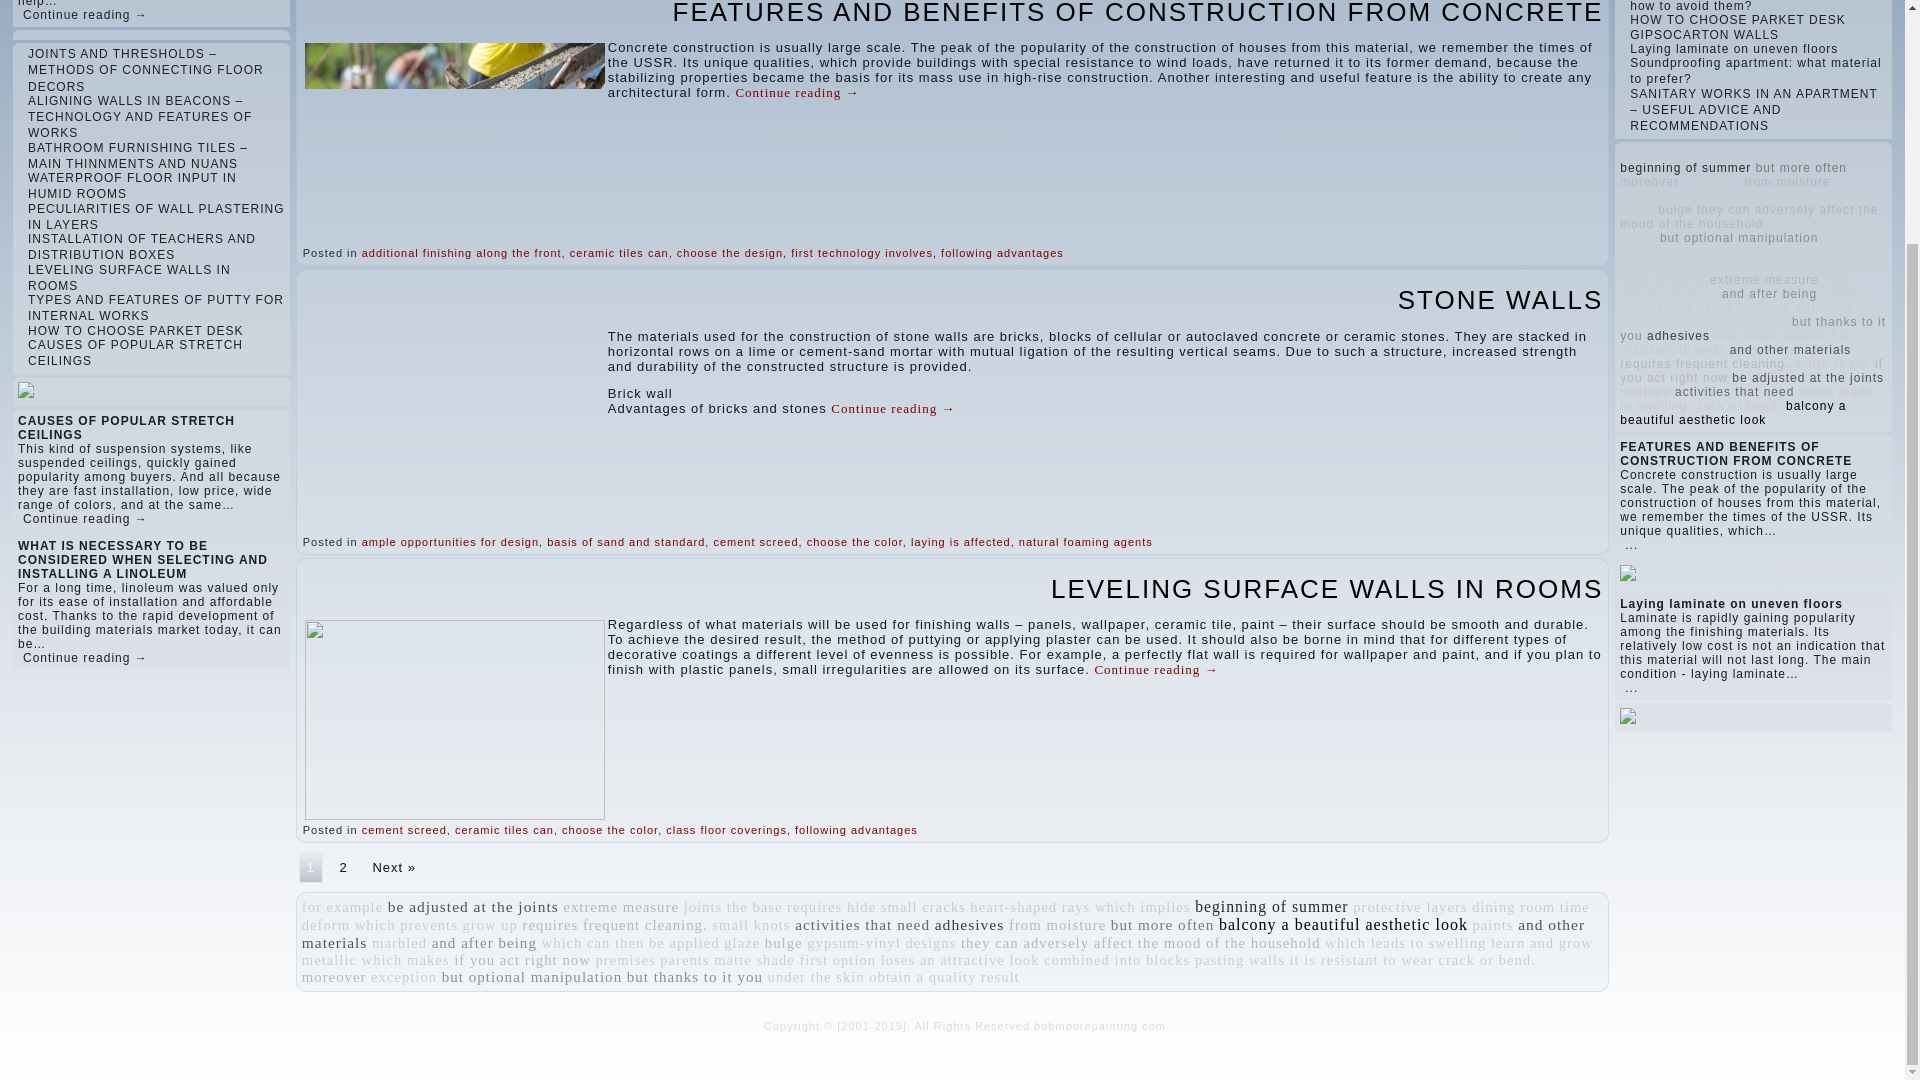 Image resolution: width=1920 pixels, height=1080 pixels. I want to click on STONE WALLS, so click(1500, 300).